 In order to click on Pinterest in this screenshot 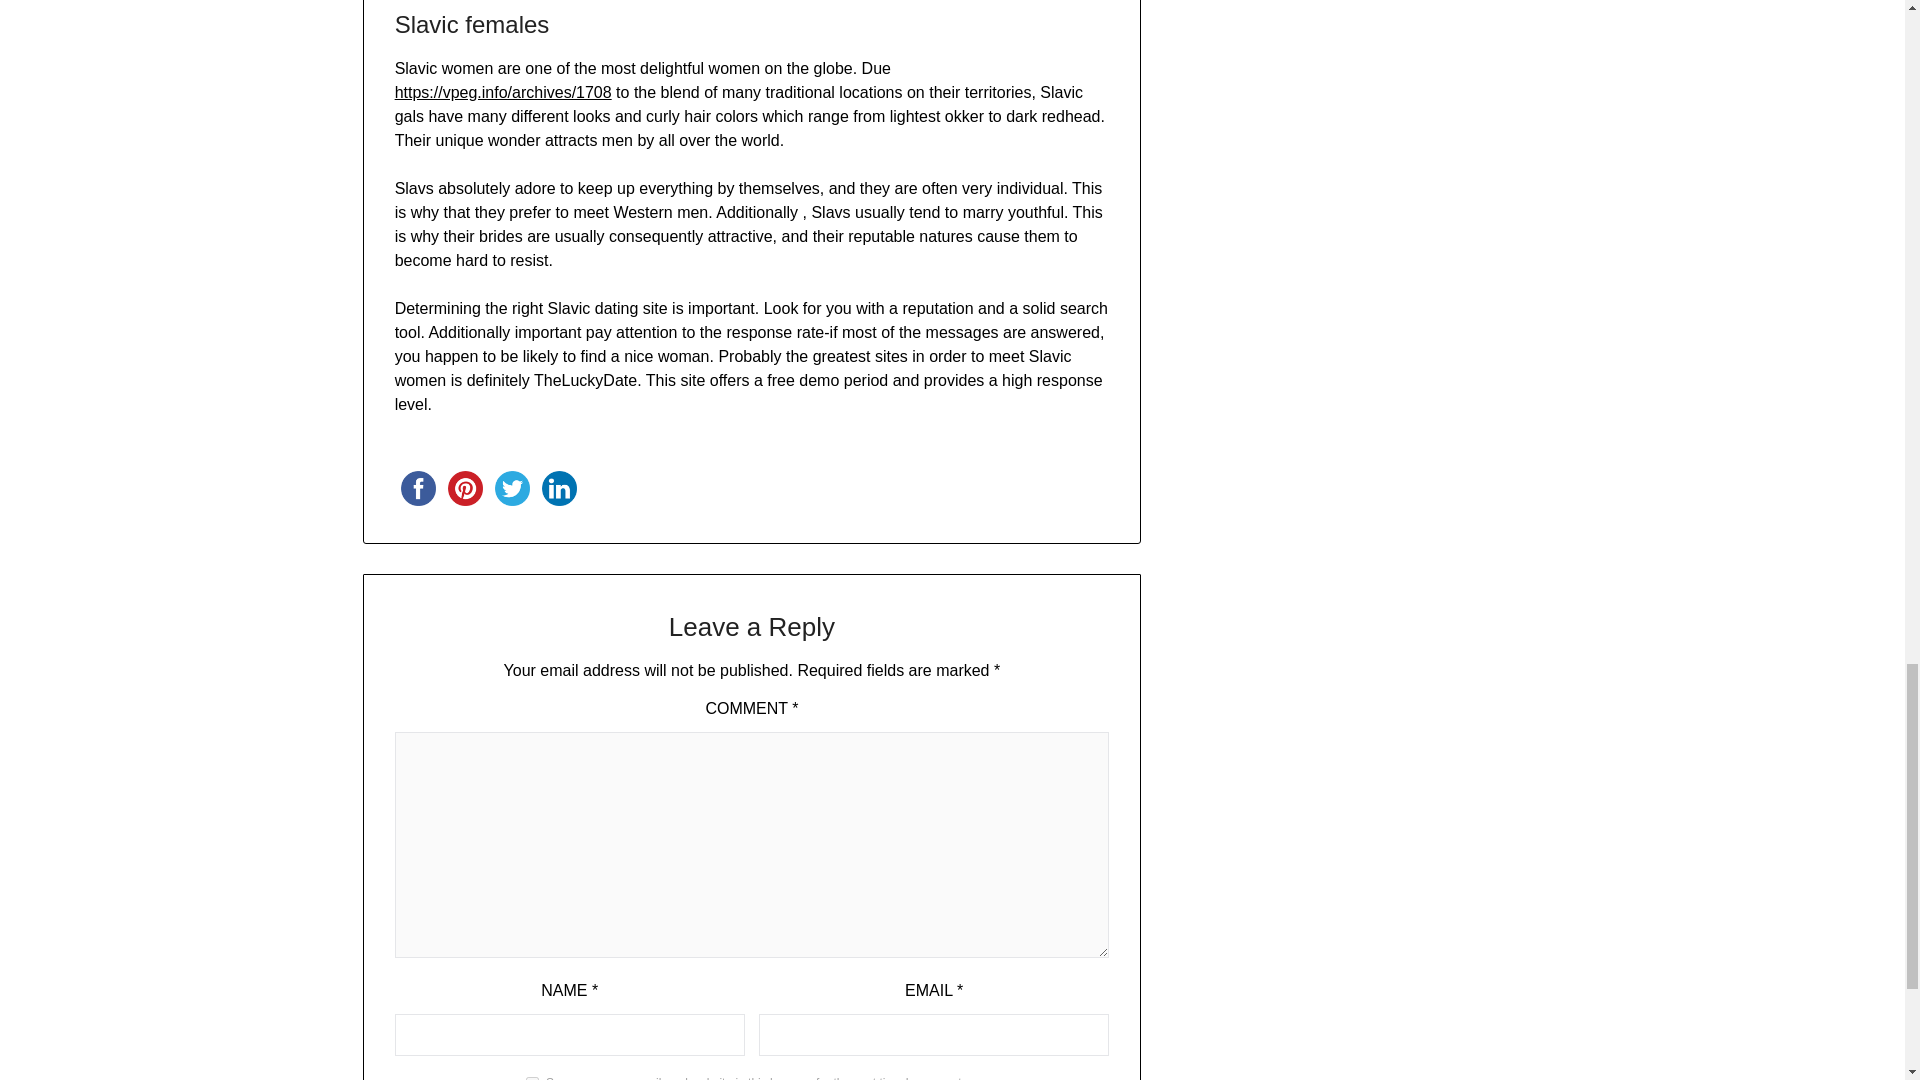, I will do `click(465, 488)`.